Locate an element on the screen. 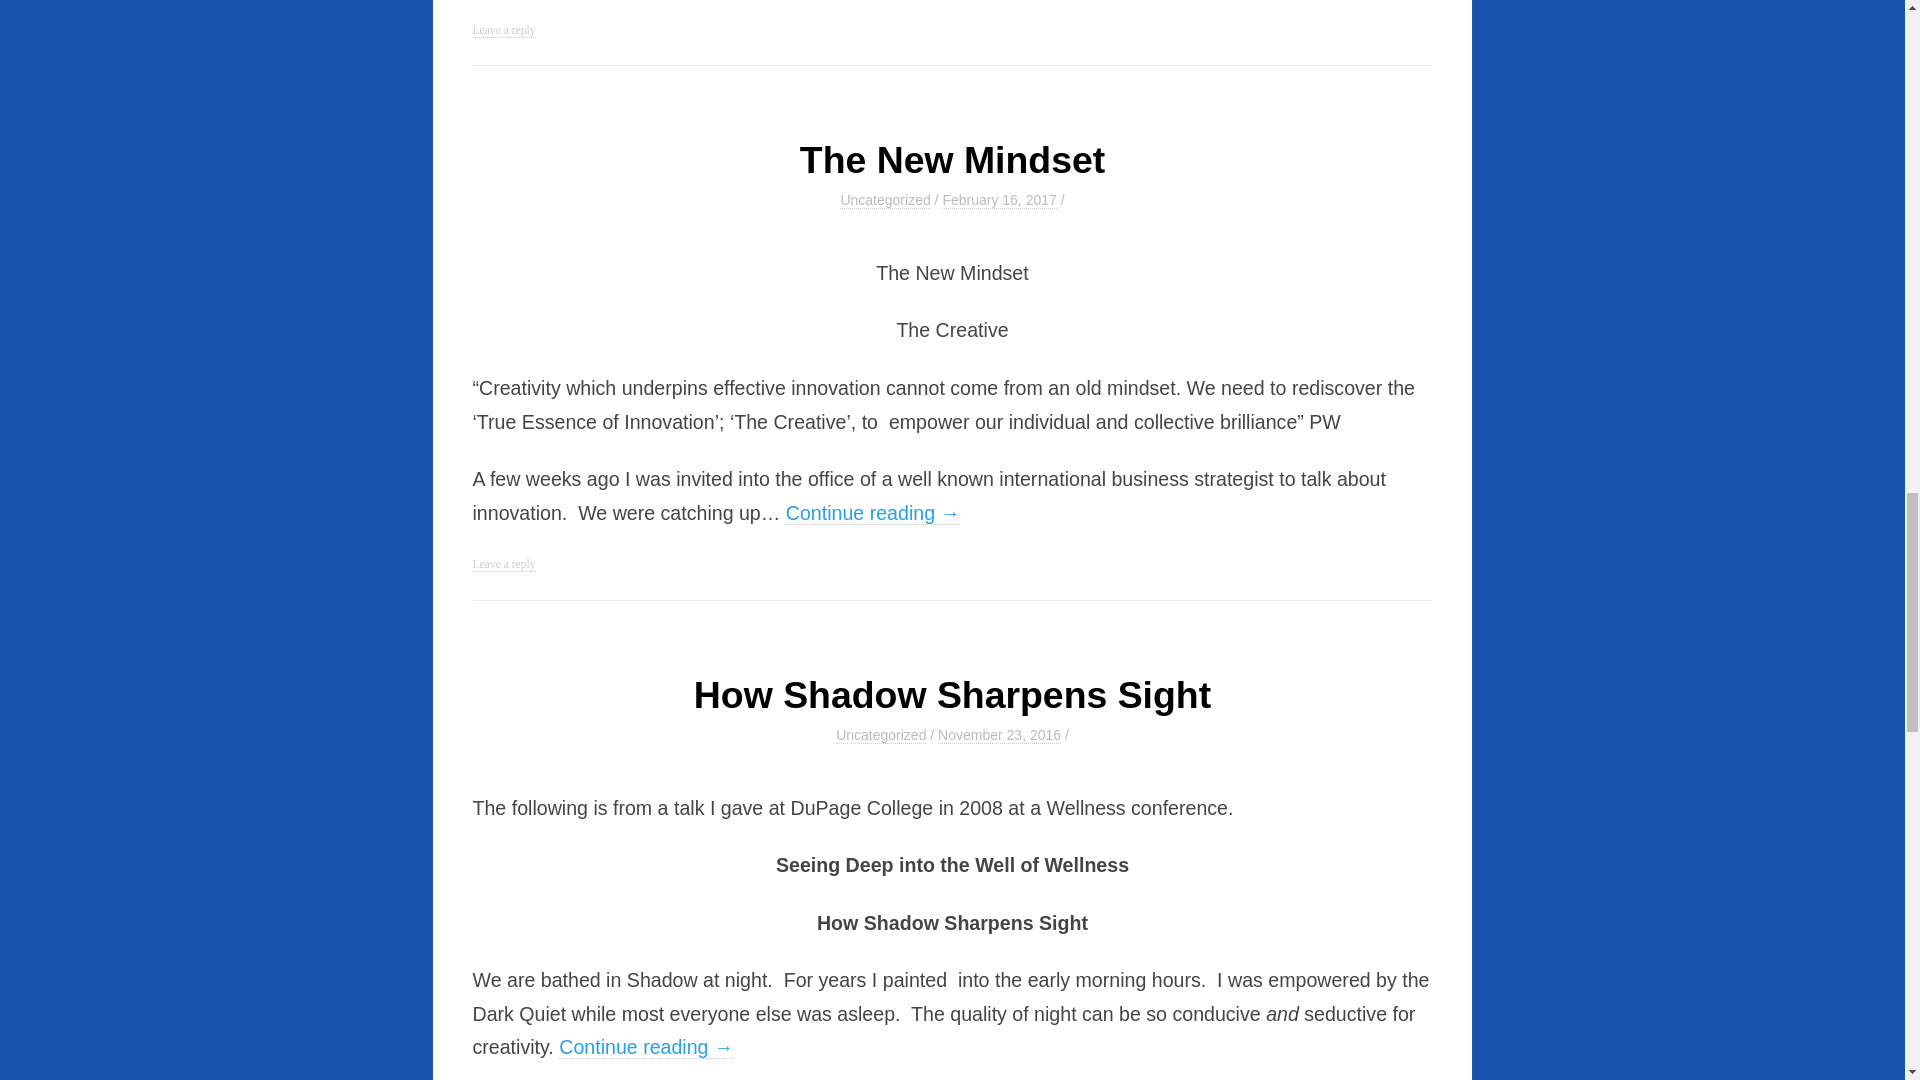 The height and width of the screenshot is (1080, 1920). The New Mindset is located at coordinates (952, 160).